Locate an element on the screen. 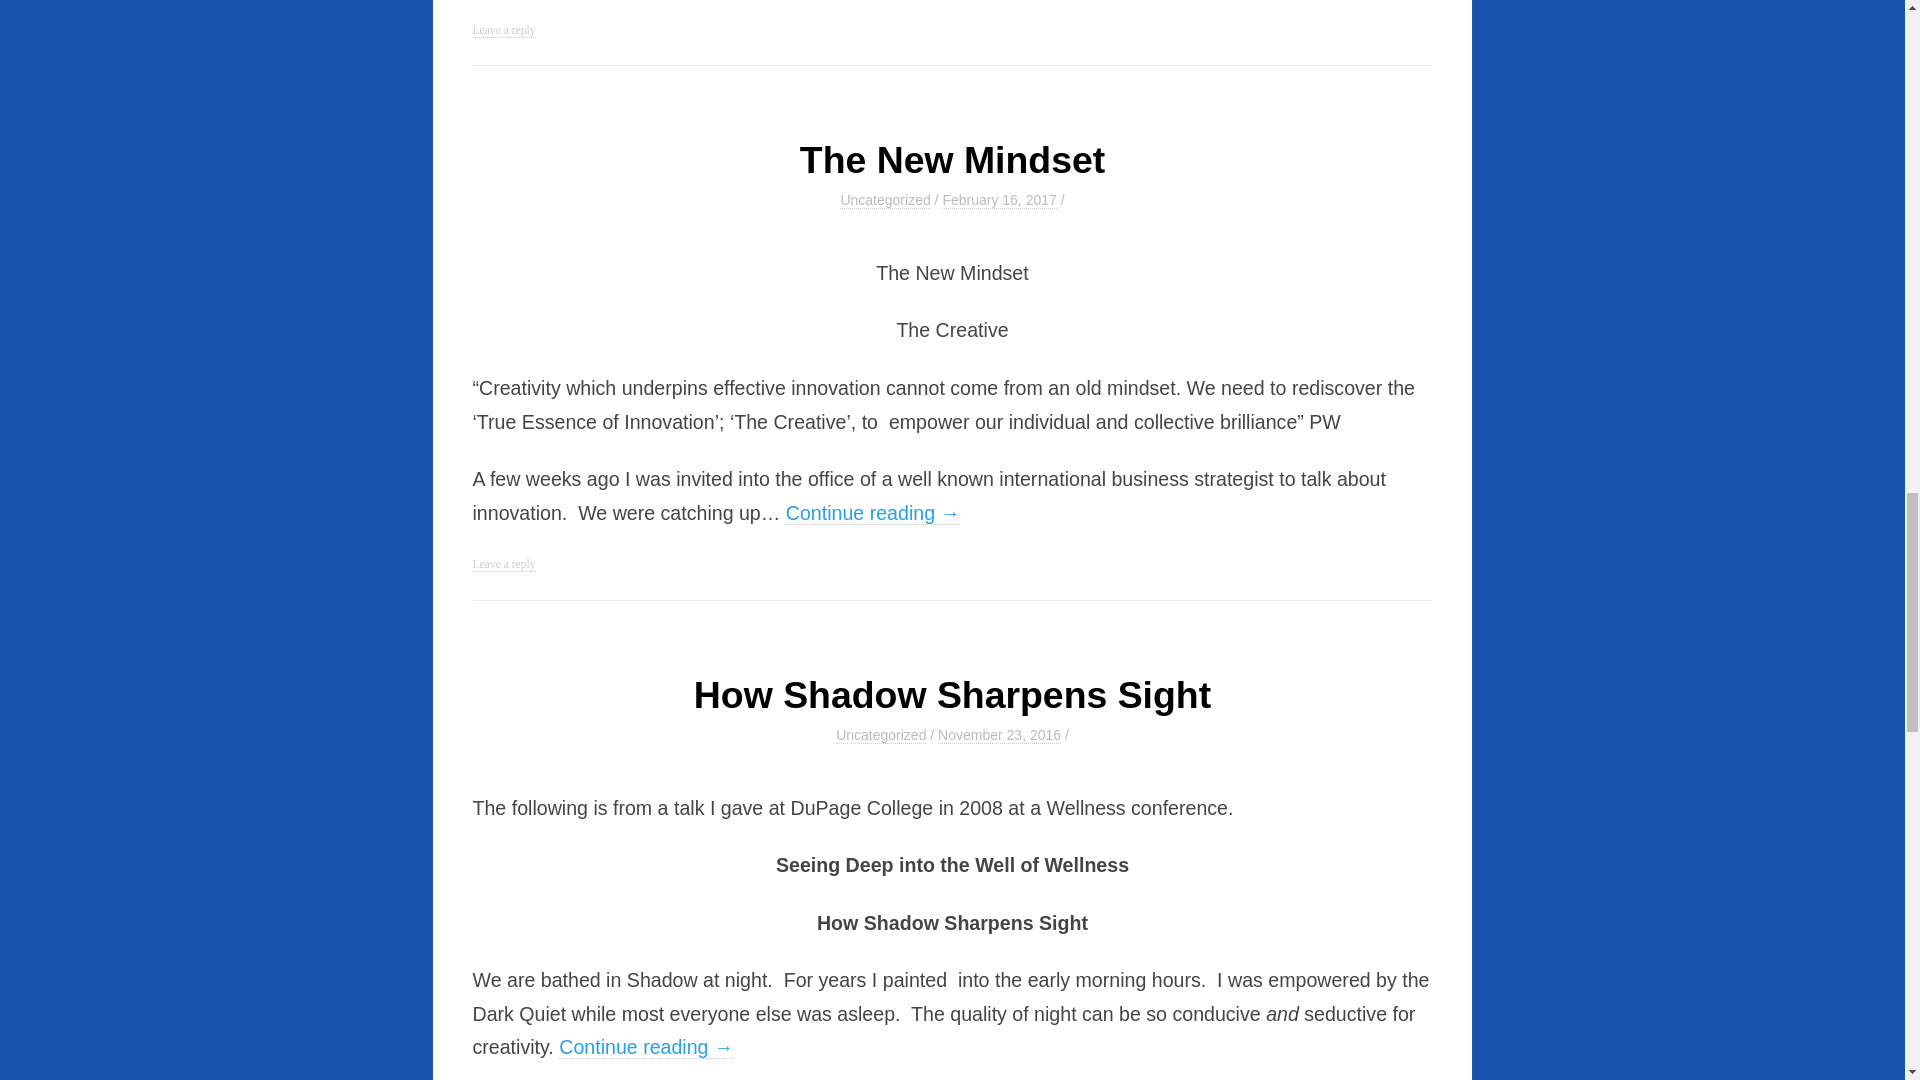 The height and width of the screenshot is (1080, 1920). The New Mindset is located at coordinates (952, 160).